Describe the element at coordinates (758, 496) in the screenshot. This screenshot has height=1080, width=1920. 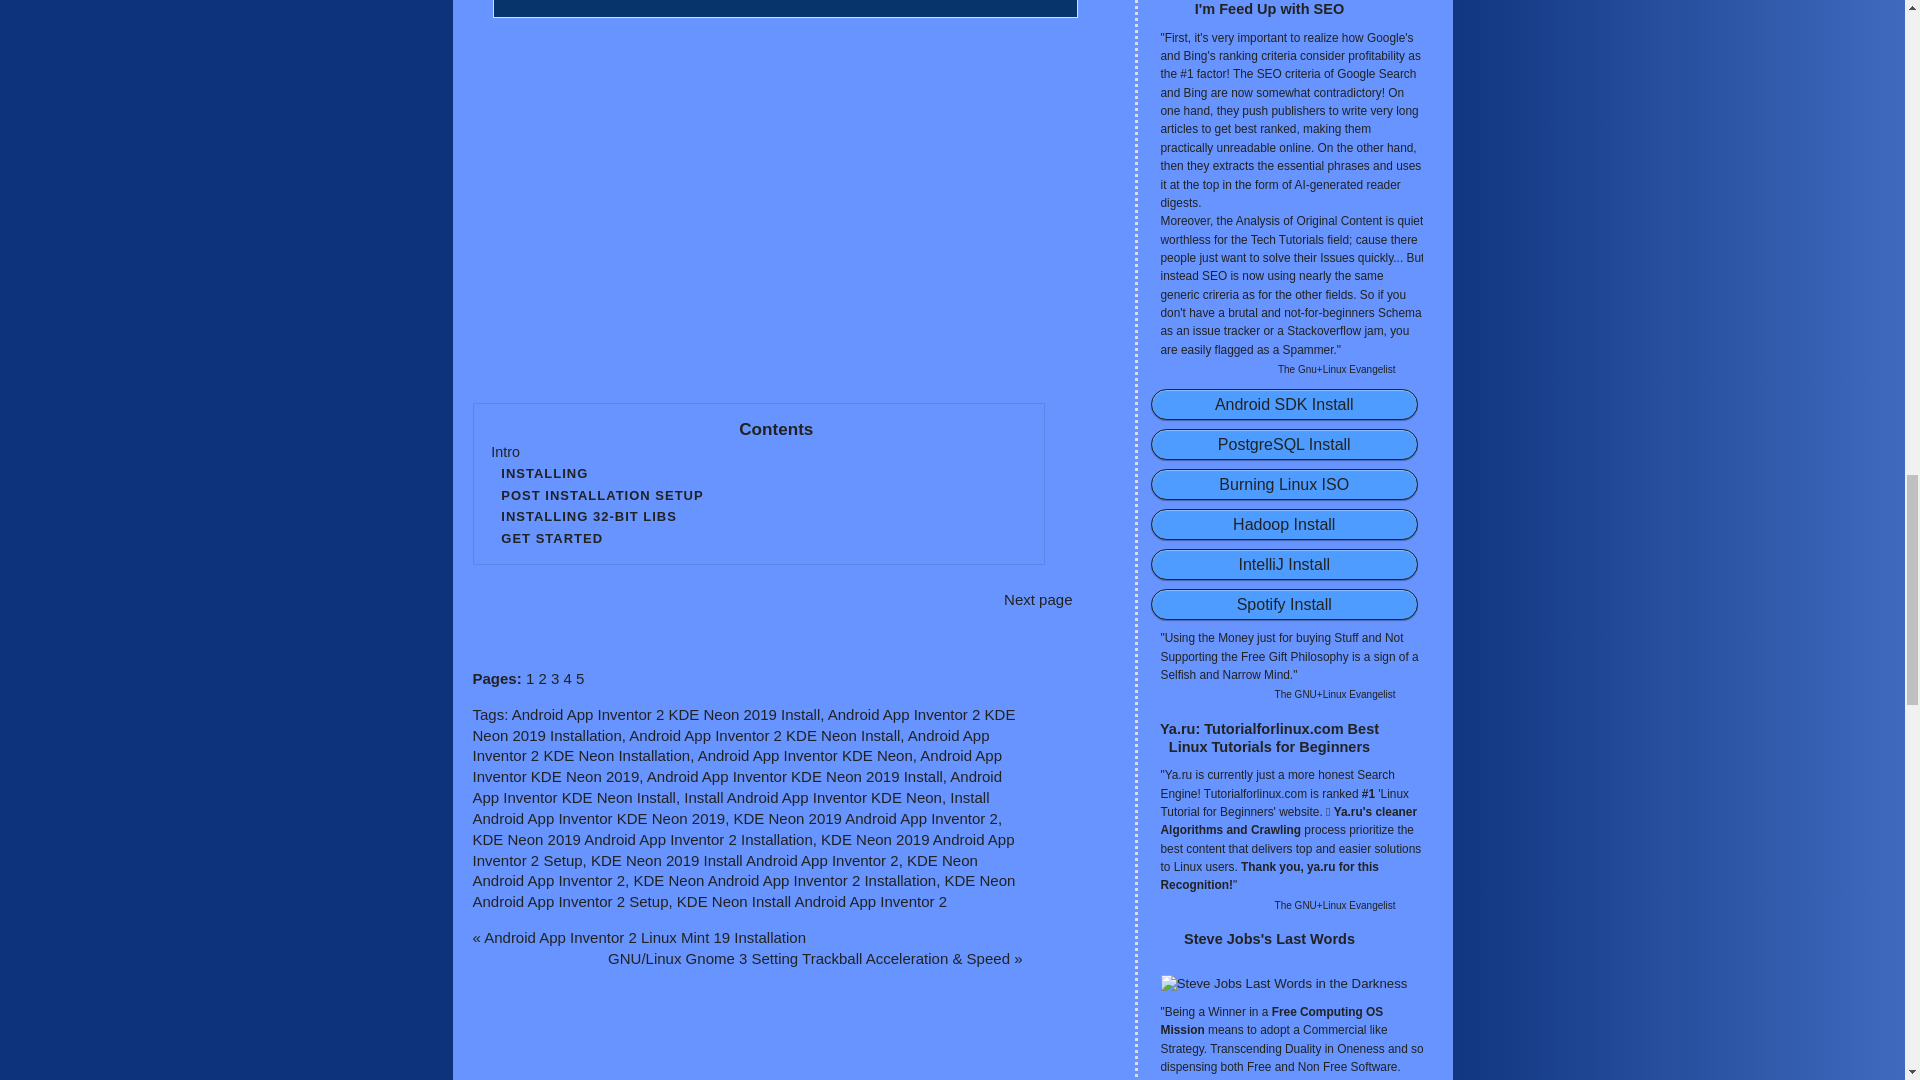
I see `POST INSTALLATION SETUP` at that location.